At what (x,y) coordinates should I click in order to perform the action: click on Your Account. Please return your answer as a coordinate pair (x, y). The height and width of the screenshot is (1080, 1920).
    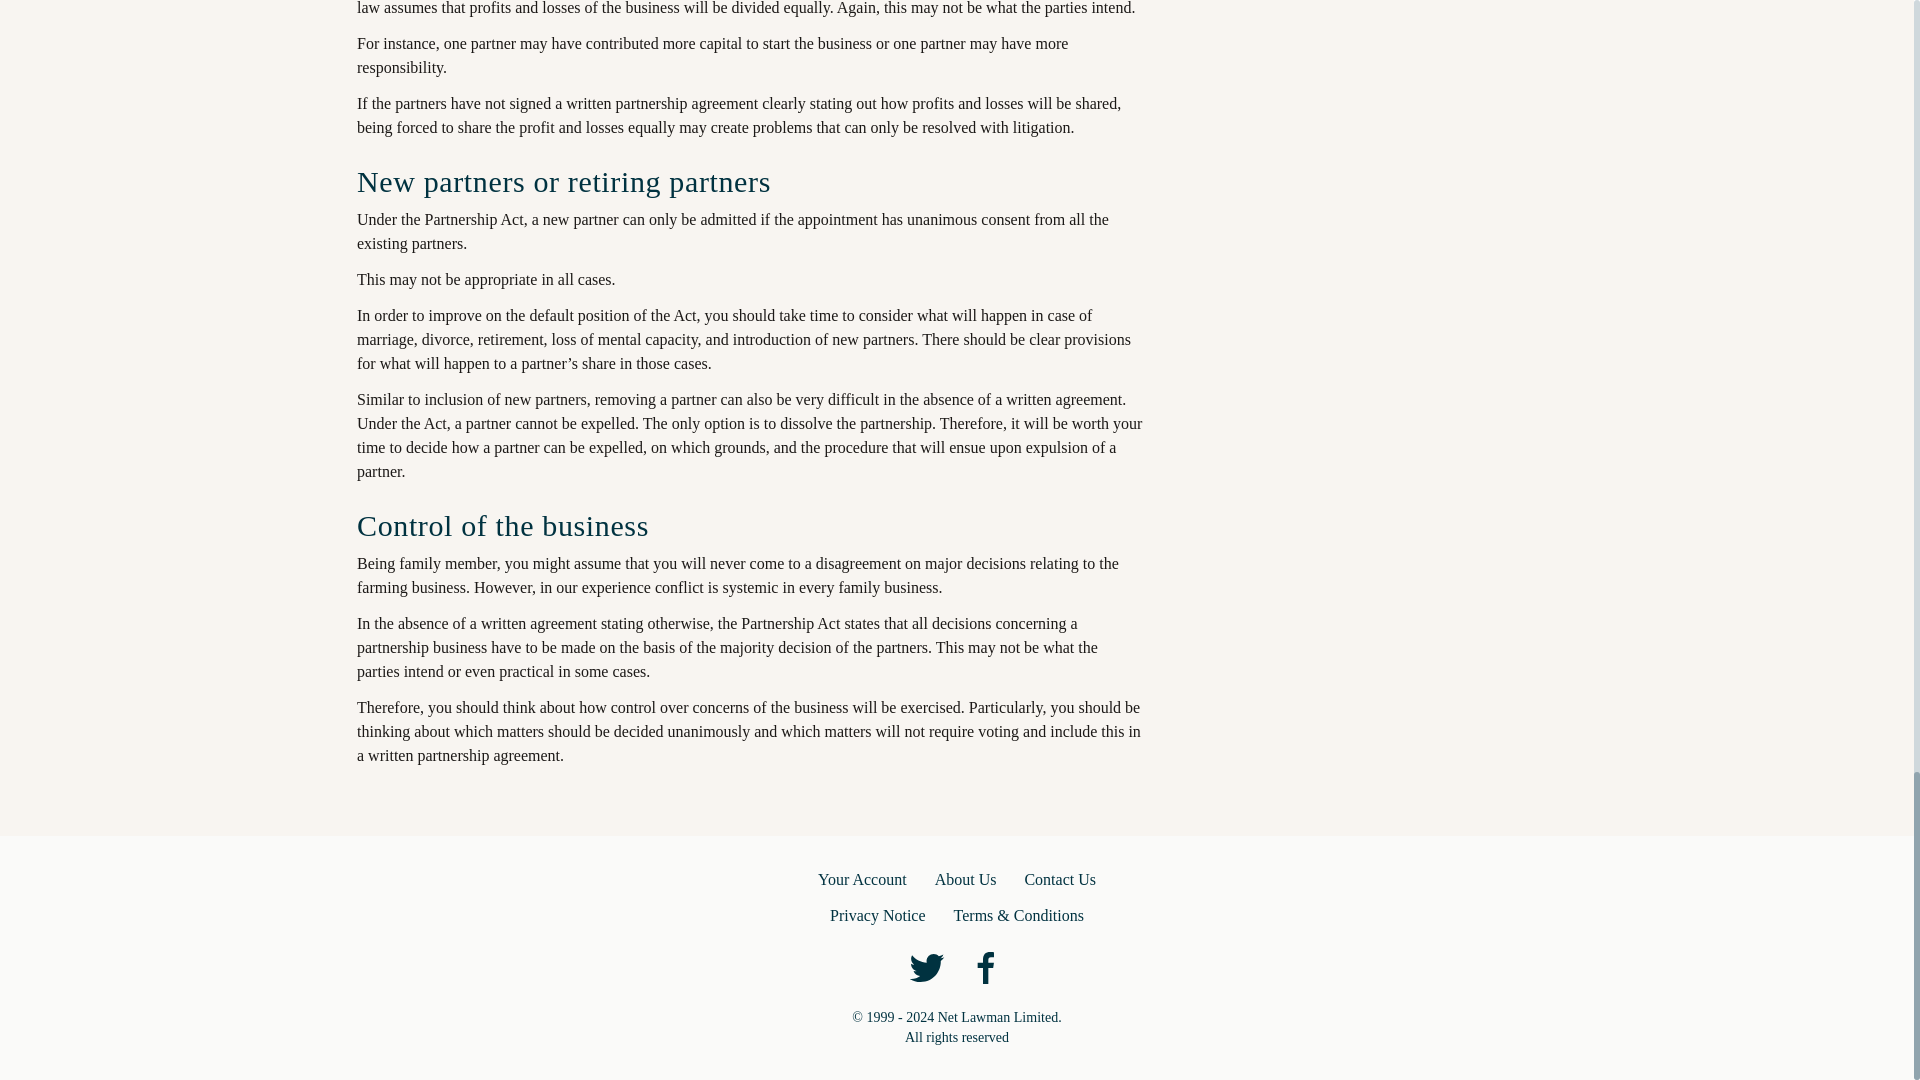
    Looking at the image, I should click on (862, 880).